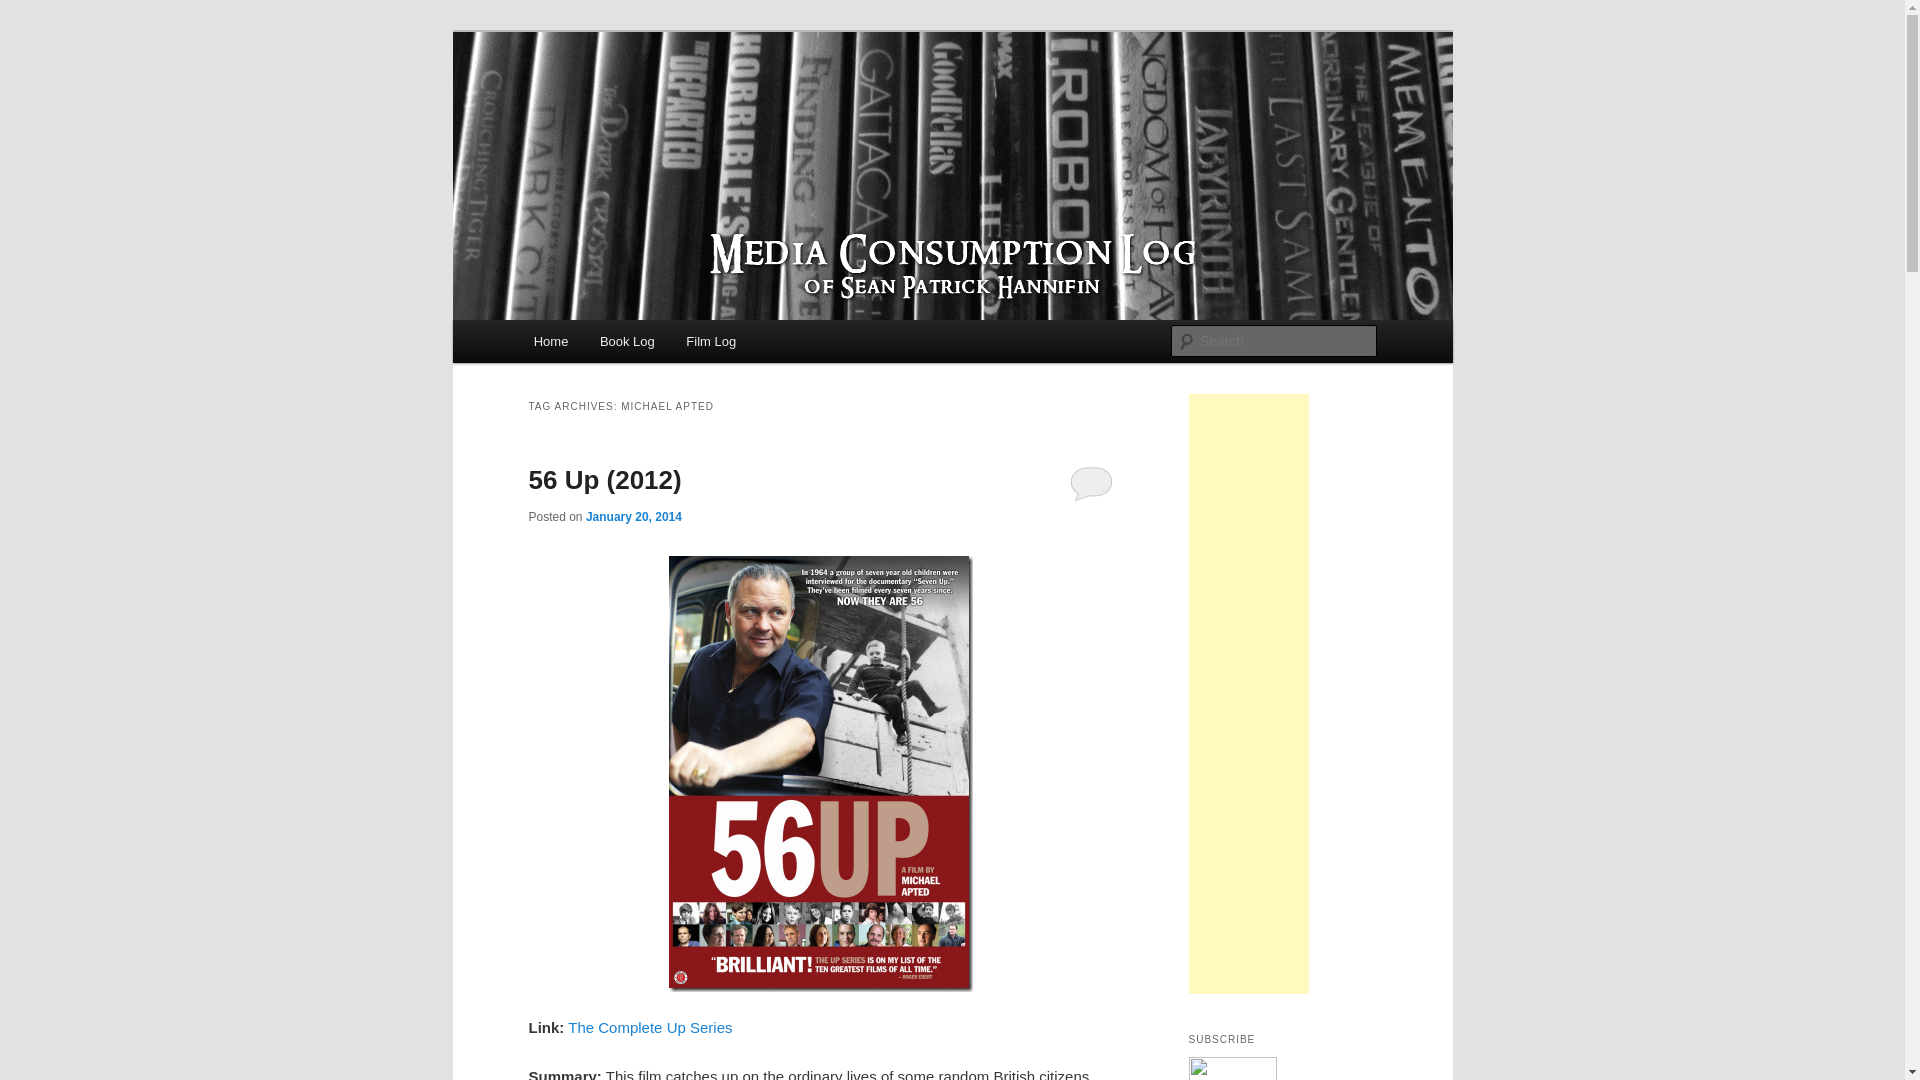  What do you see at coordinates (550, 340) in the screenshot?
I see `Home` at bounding box center [550, 340].